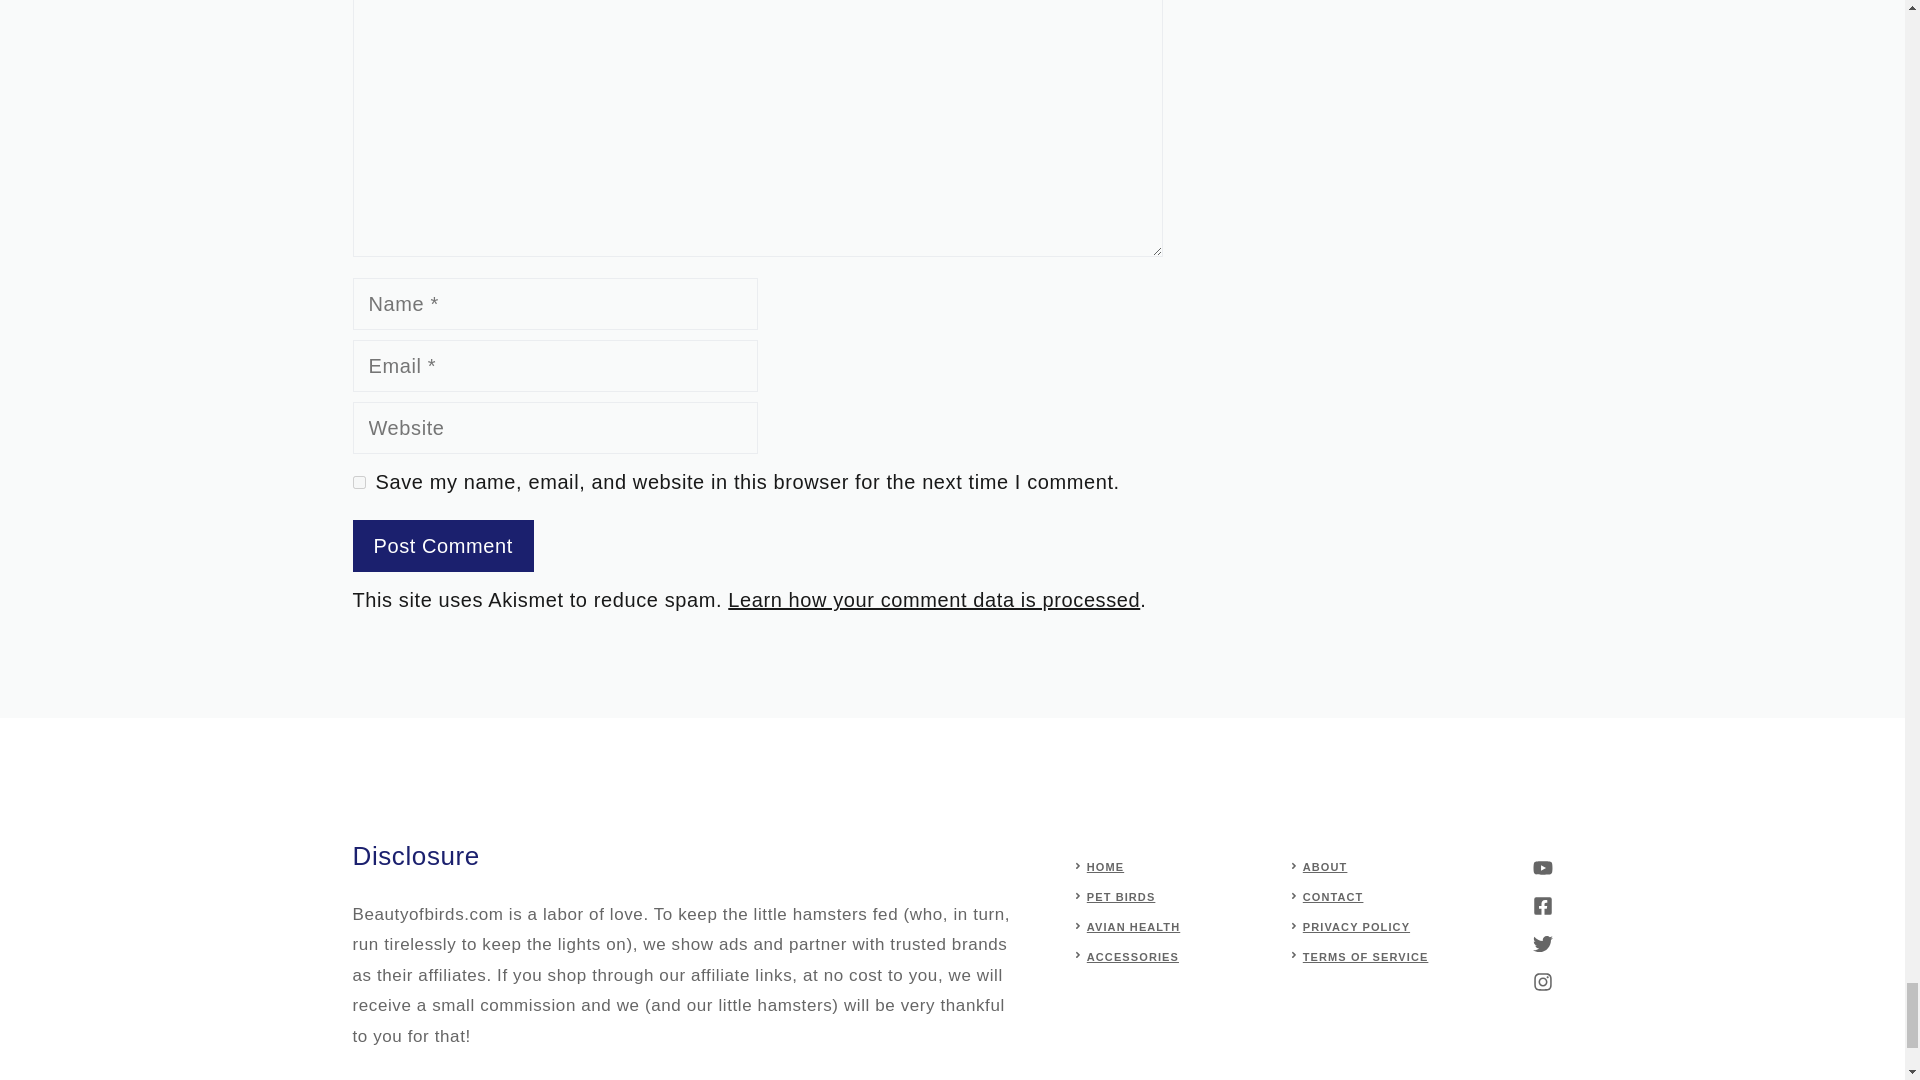 The image size is (1920, 1080). I want to click on TERMS OF SERVICE, so click(1366, 957).